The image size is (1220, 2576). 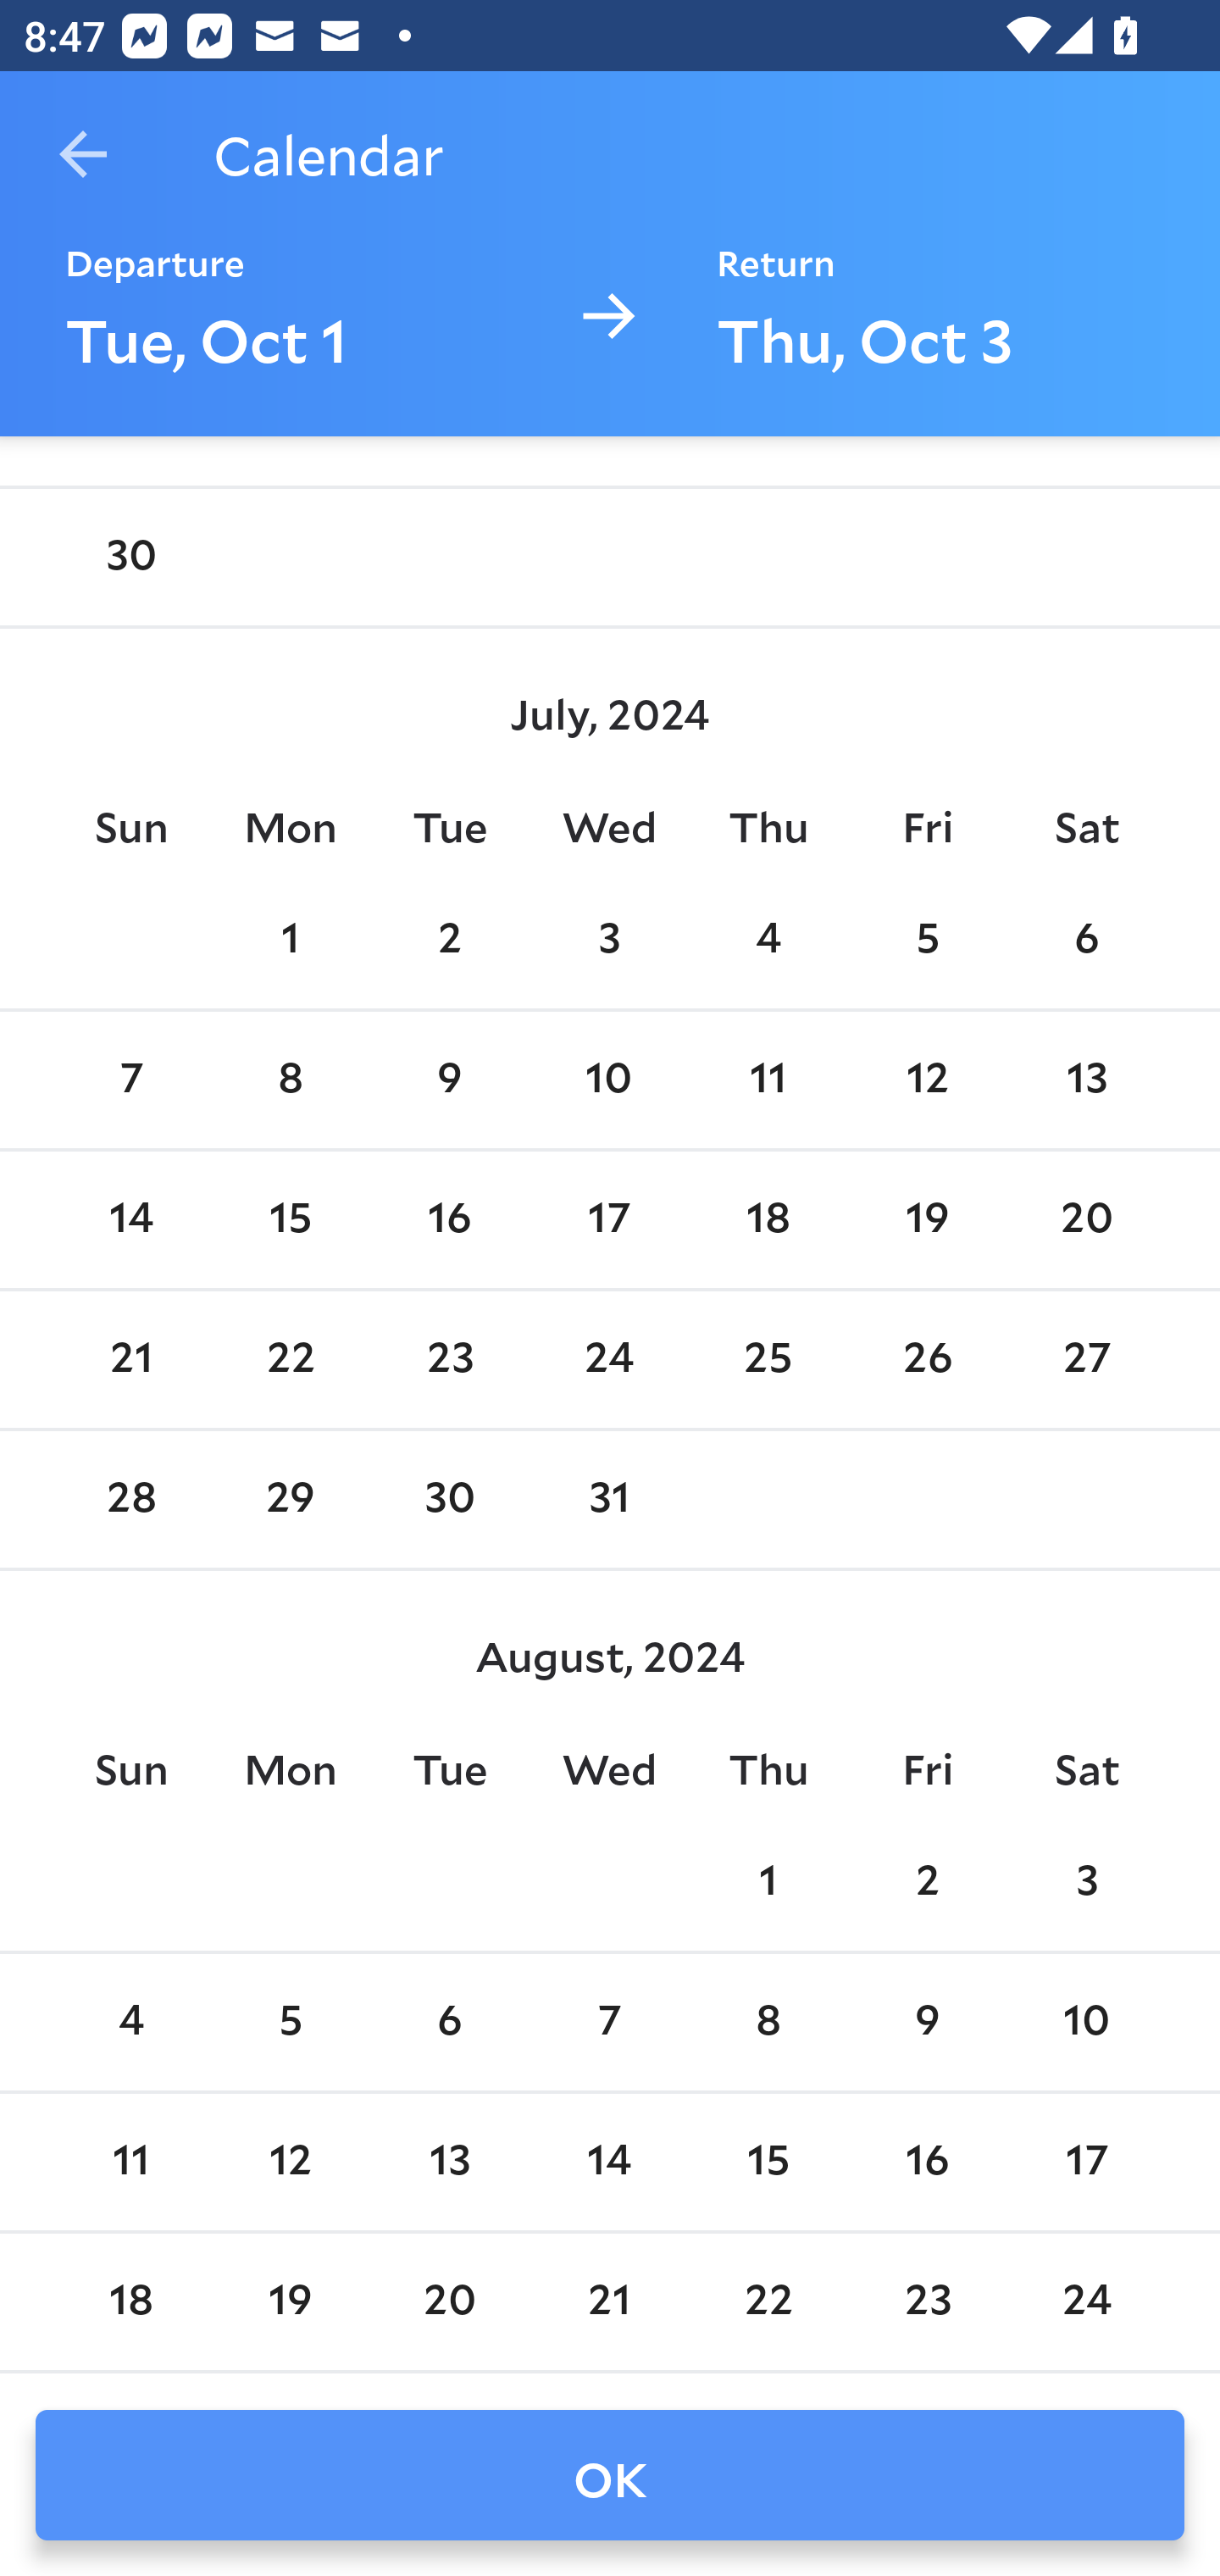 What do you see at coordinates (83, 154) in the screenshot?
I see `Navigate up` at bounding box center [83, 154].